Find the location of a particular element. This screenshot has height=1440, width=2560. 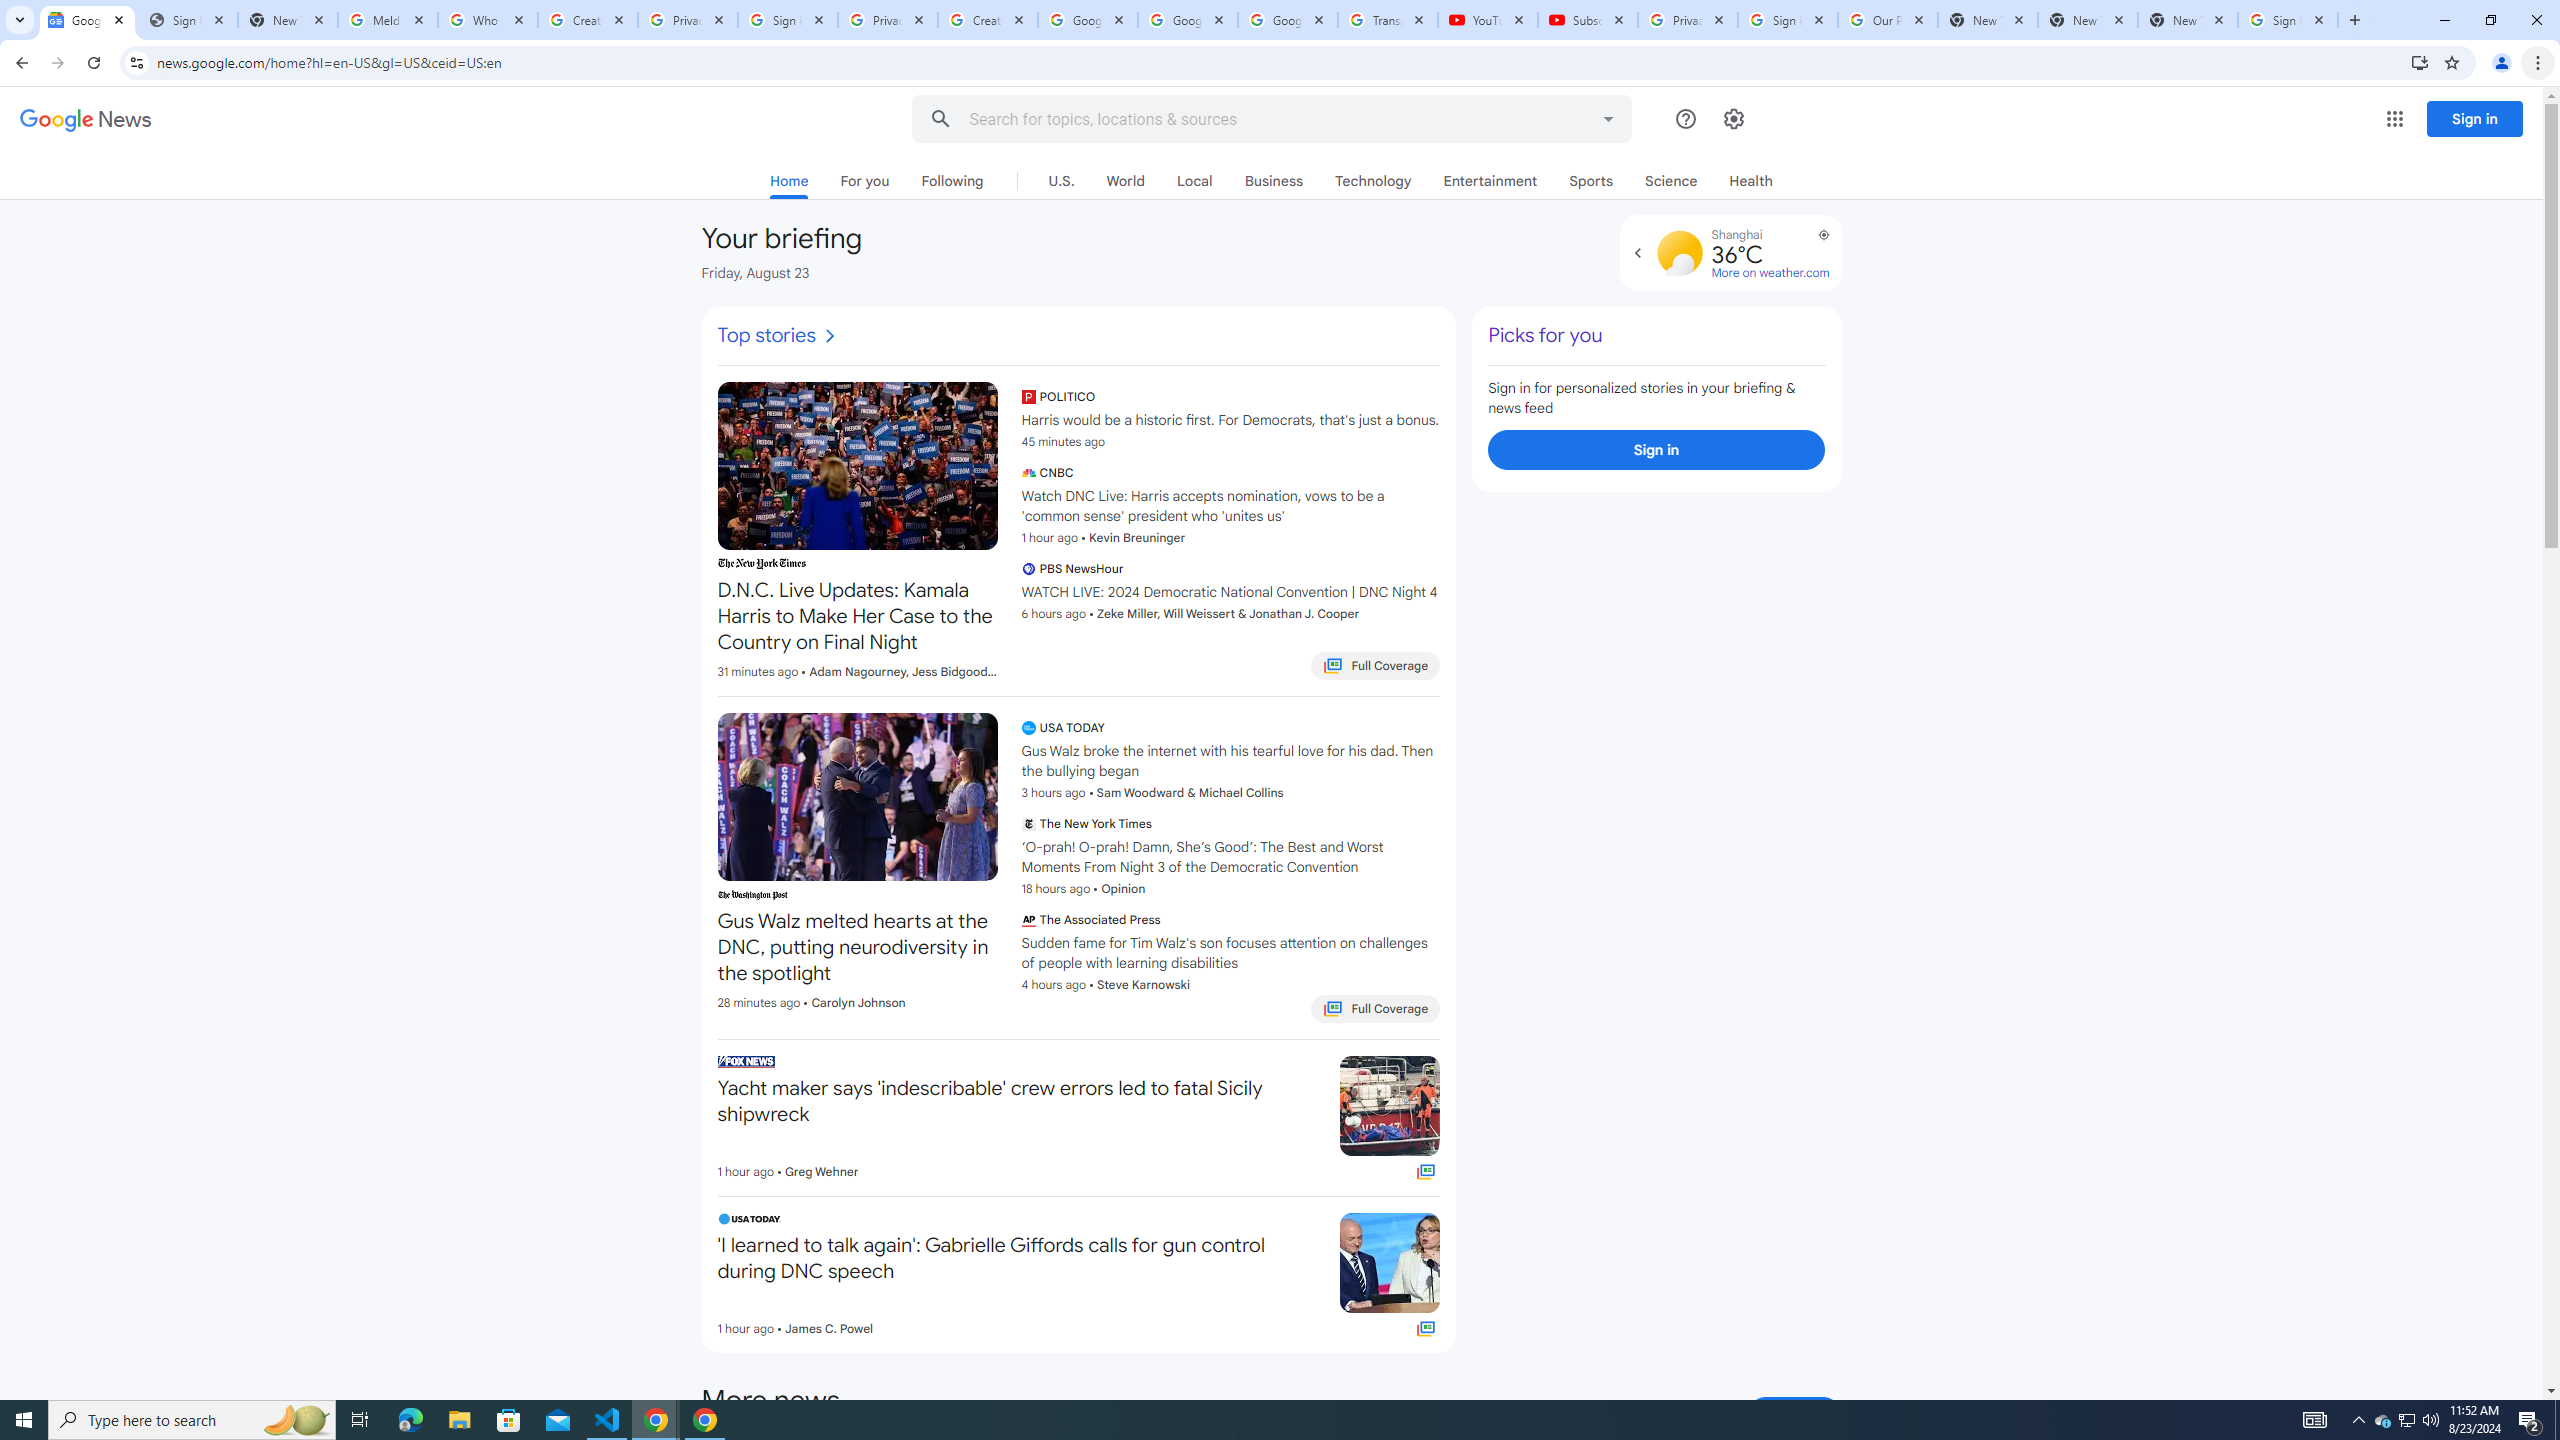

World is located at coordinates (1124, 180).